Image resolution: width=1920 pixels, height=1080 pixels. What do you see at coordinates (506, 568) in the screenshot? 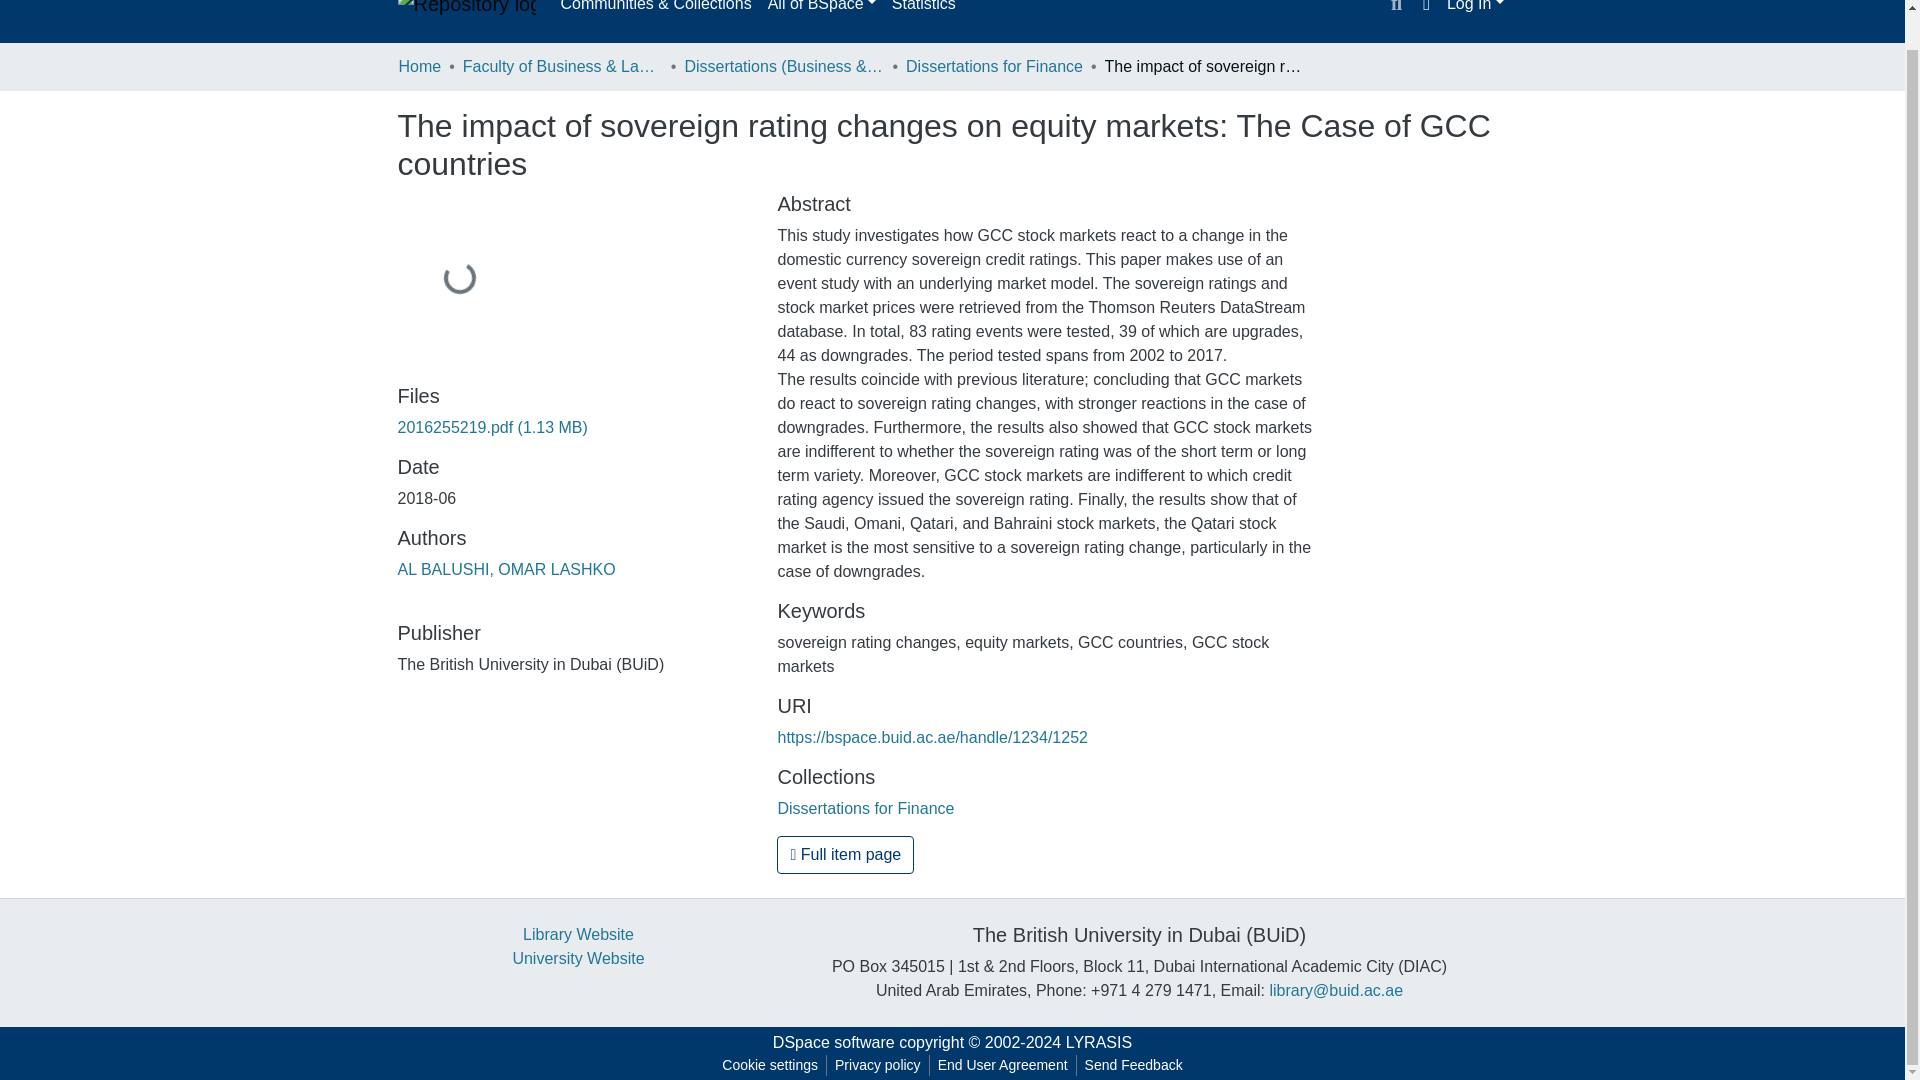
I see `AL BALUSHI, OMAR LASHKO` at bounding box center [506, 568].